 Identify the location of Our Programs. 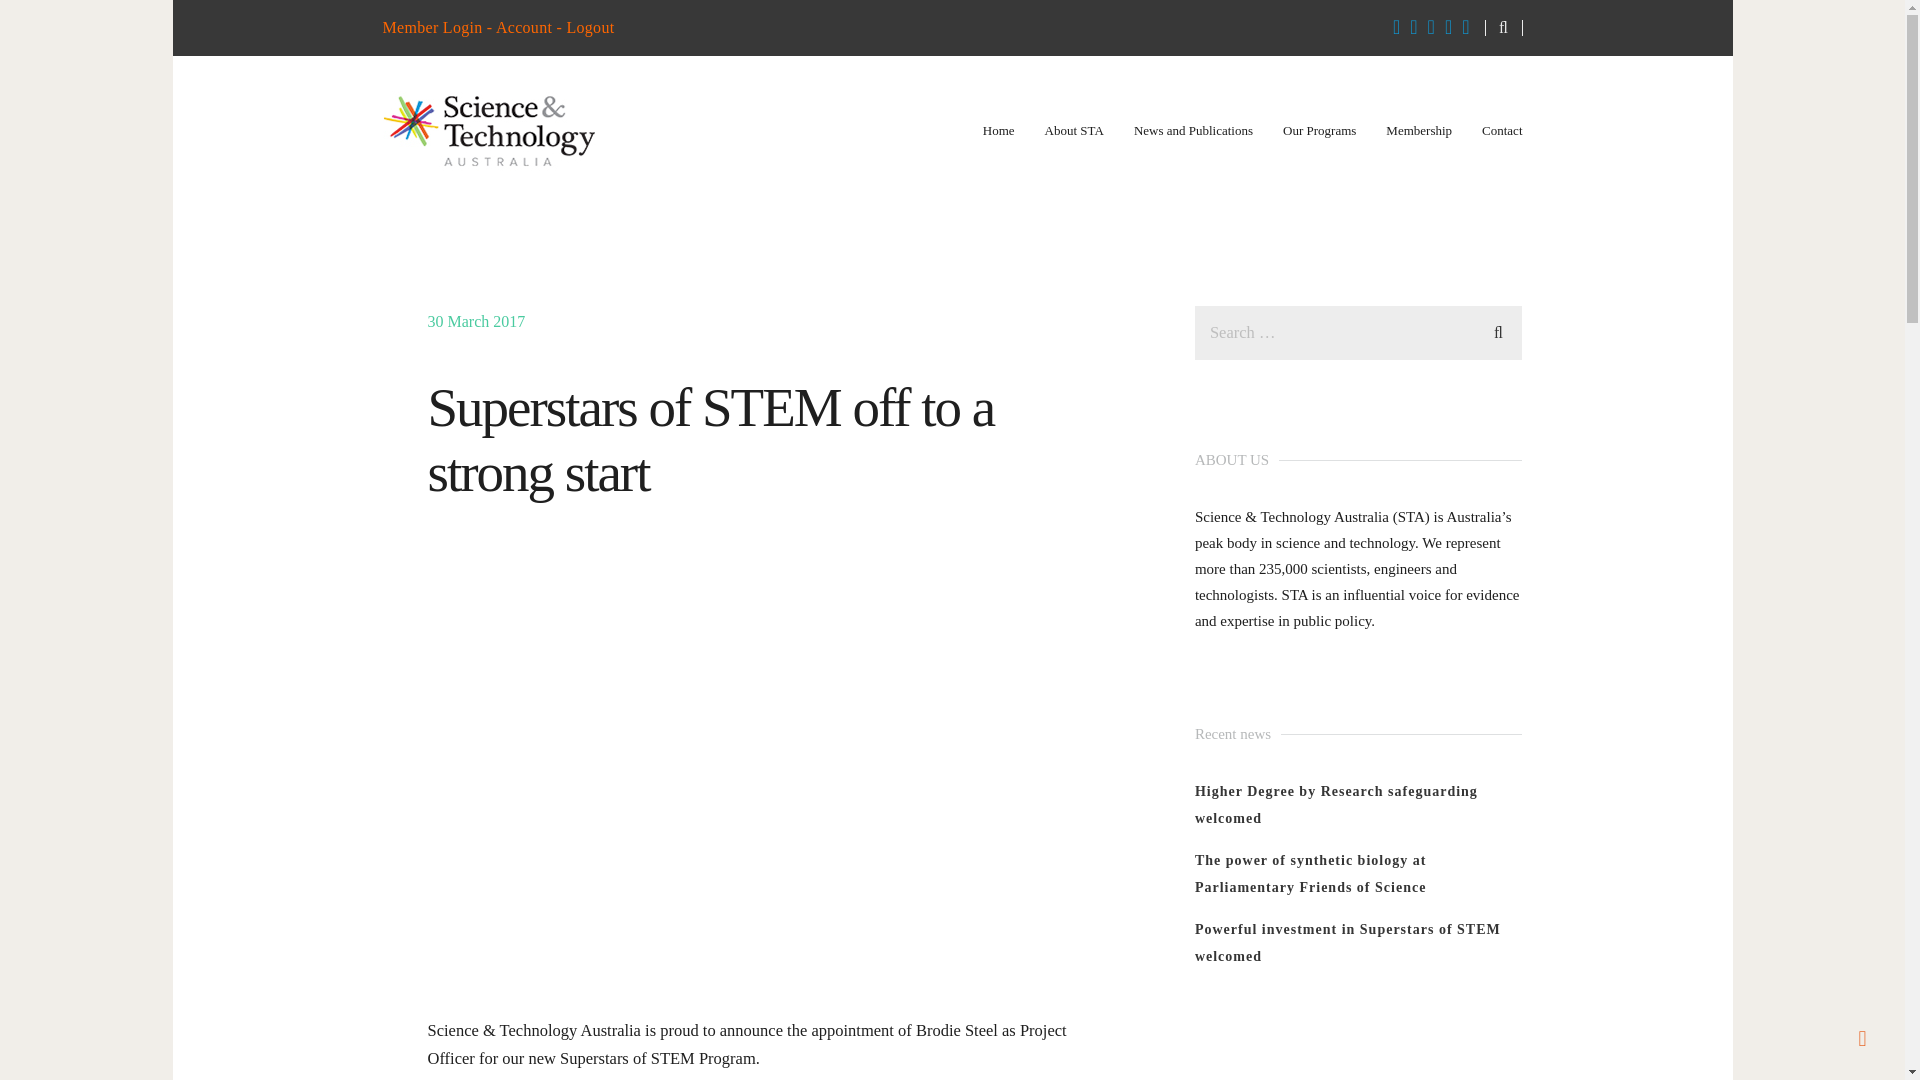
(1318, 130).